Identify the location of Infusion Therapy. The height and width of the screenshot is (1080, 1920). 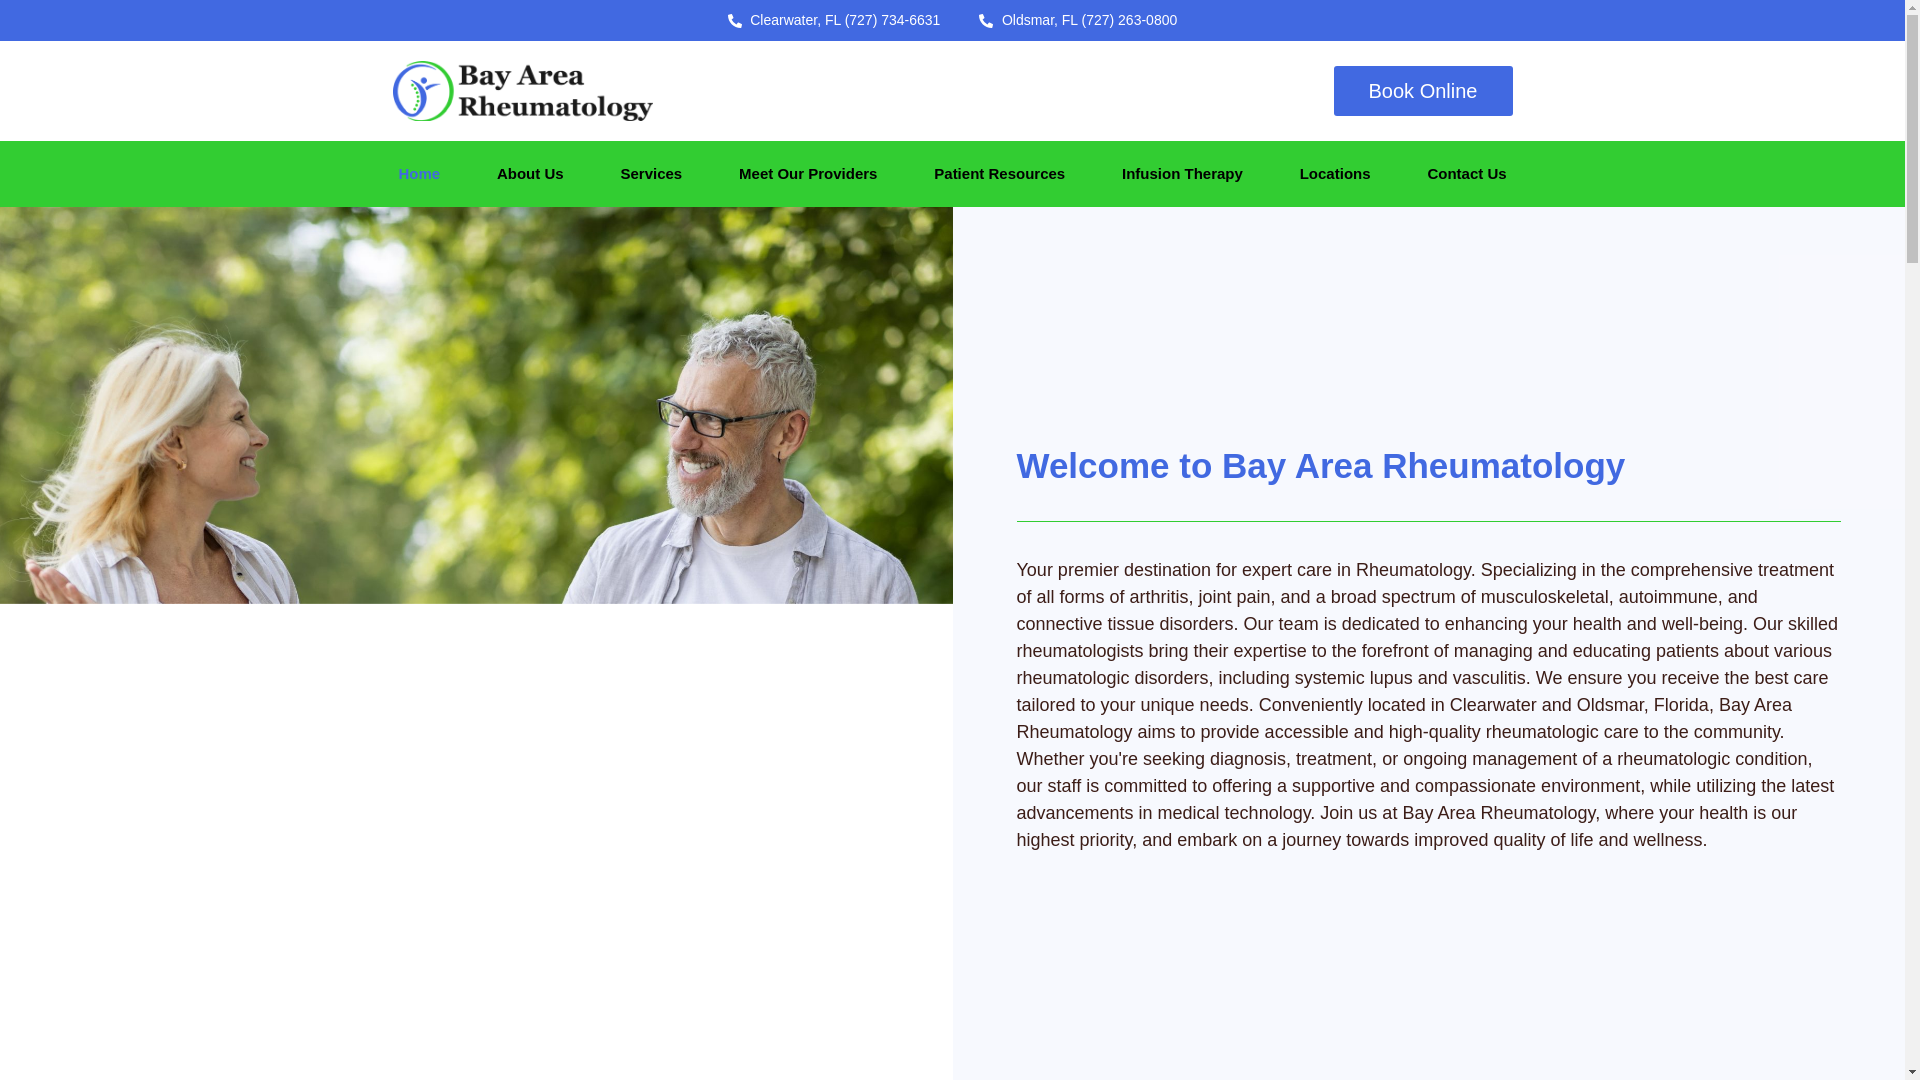
(1182, 174).